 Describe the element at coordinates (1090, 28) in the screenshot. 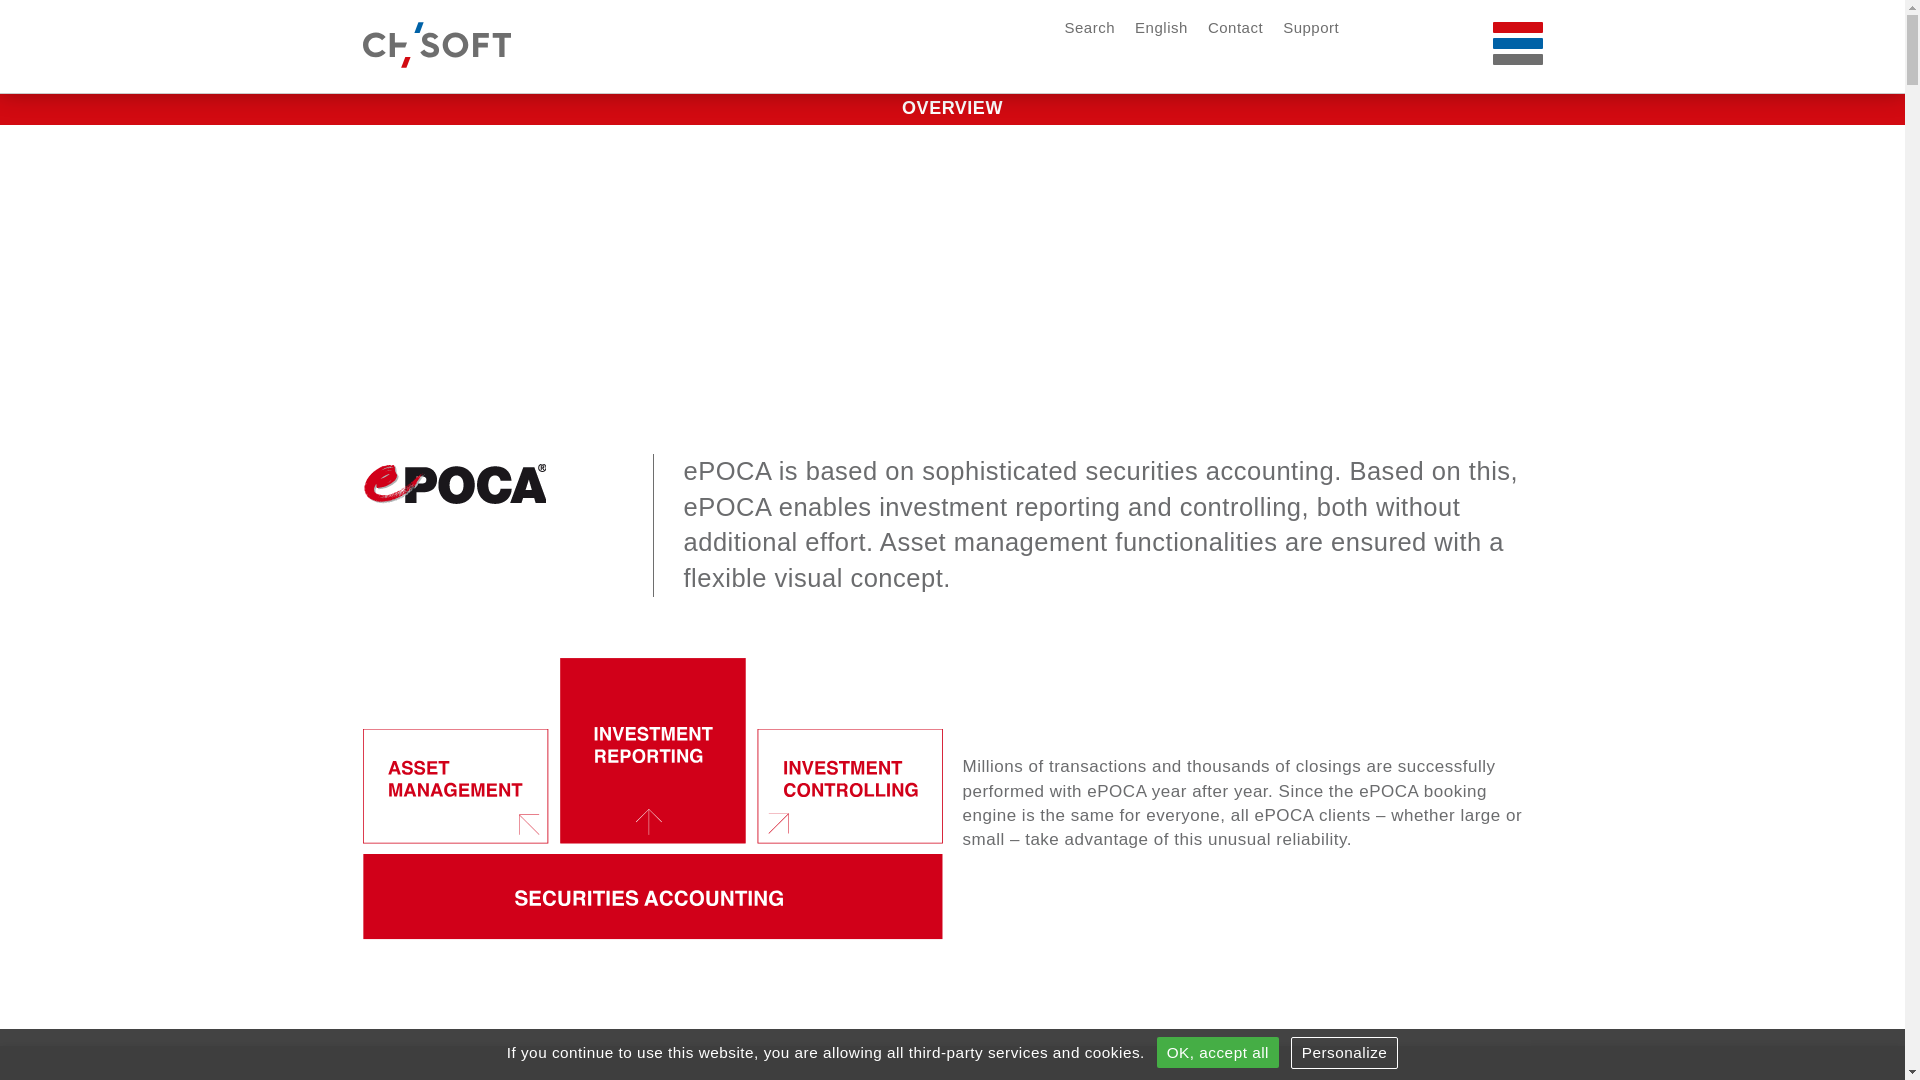

I see `Search` at that location.